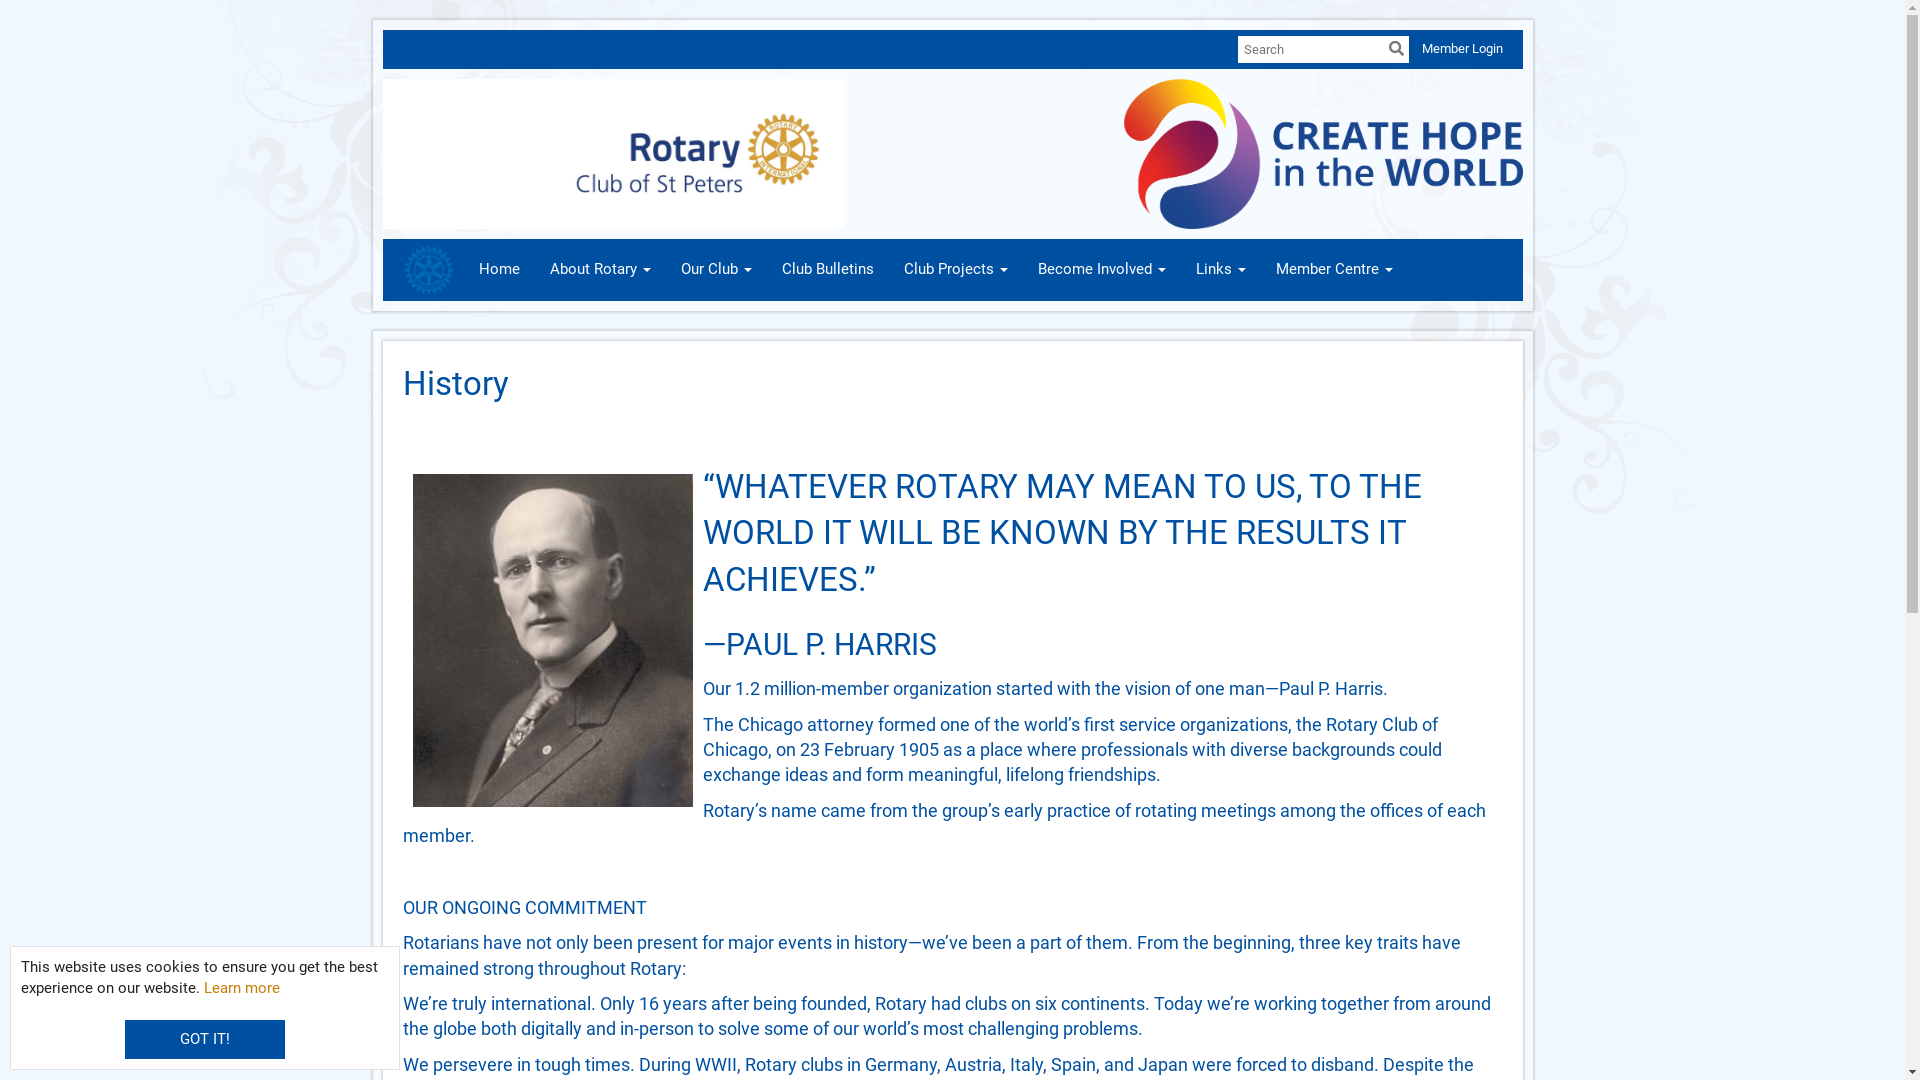 This screenshot has width=1920, height=1080. I want to click on Links, so click(1220, 270).